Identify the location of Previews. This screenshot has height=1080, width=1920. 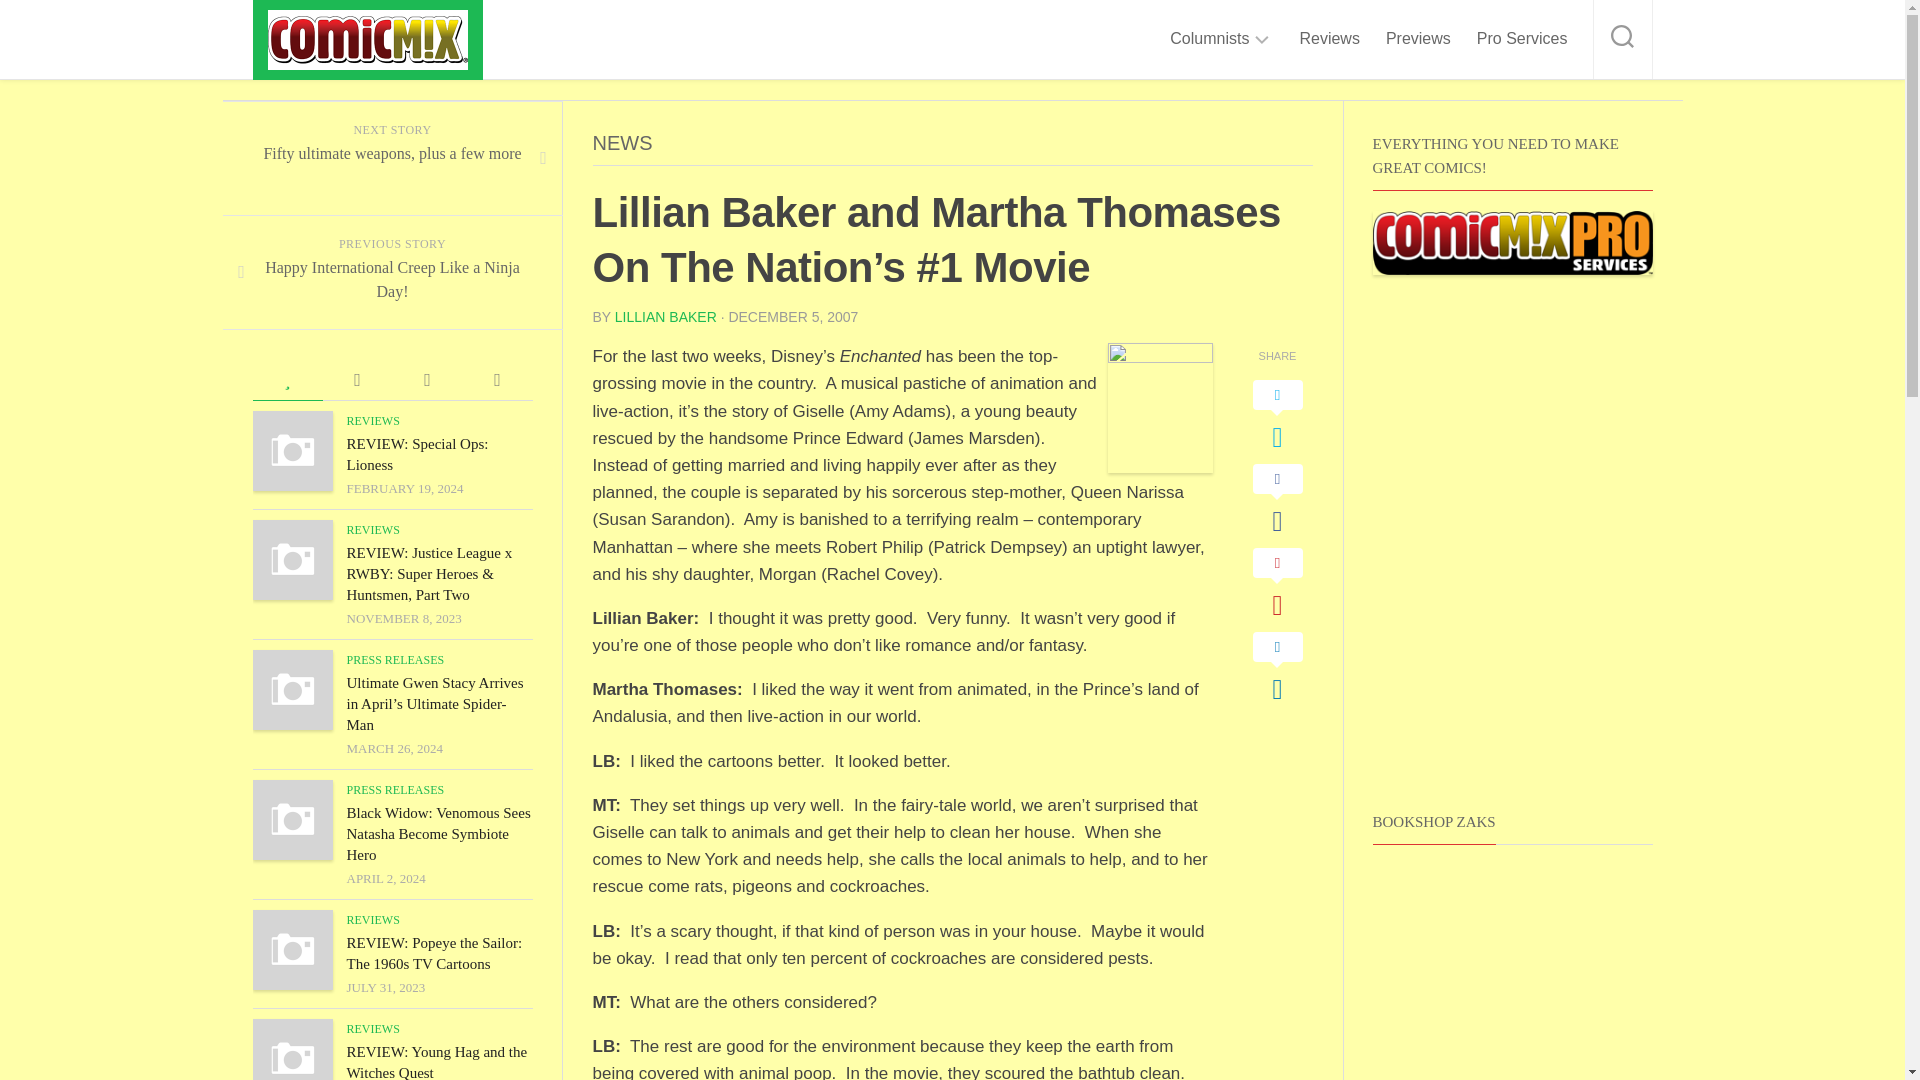
(1418, 38).